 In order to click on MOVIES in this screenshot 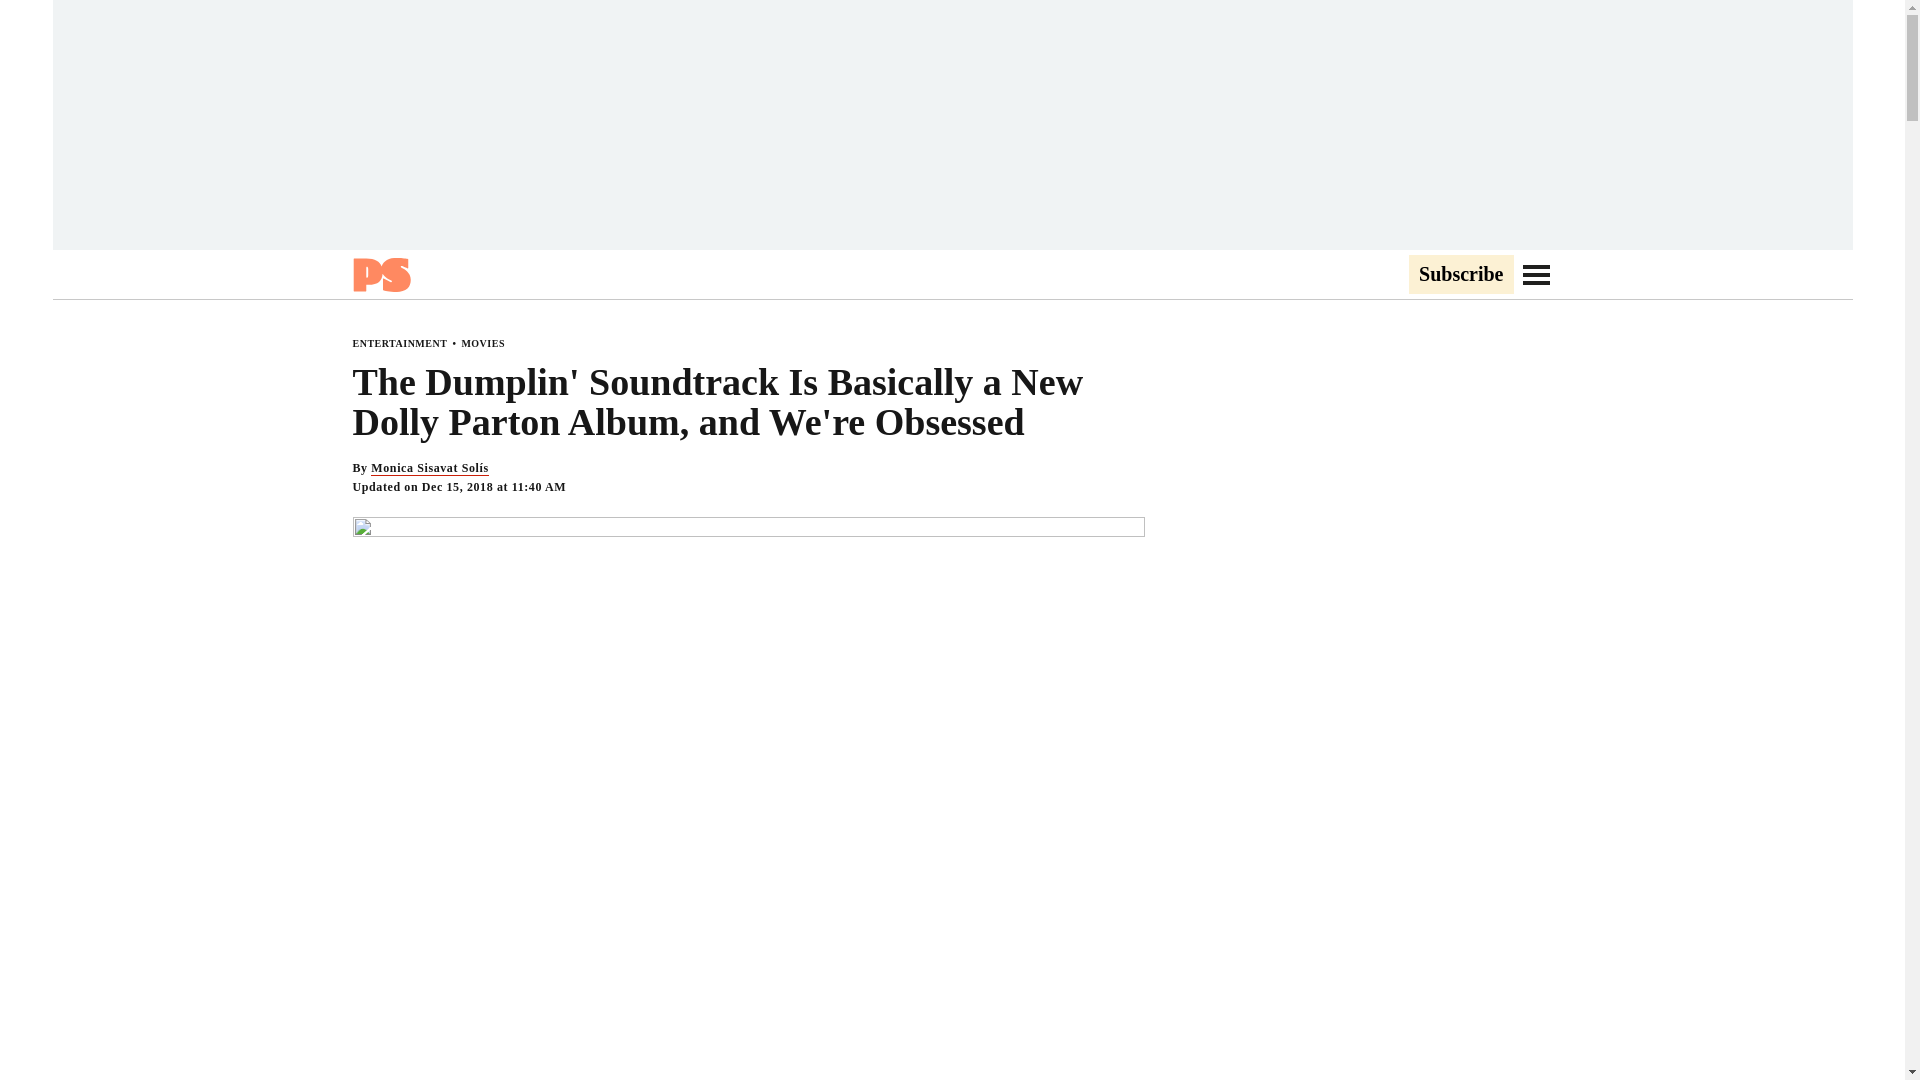, I will do `click(482, 343)`.